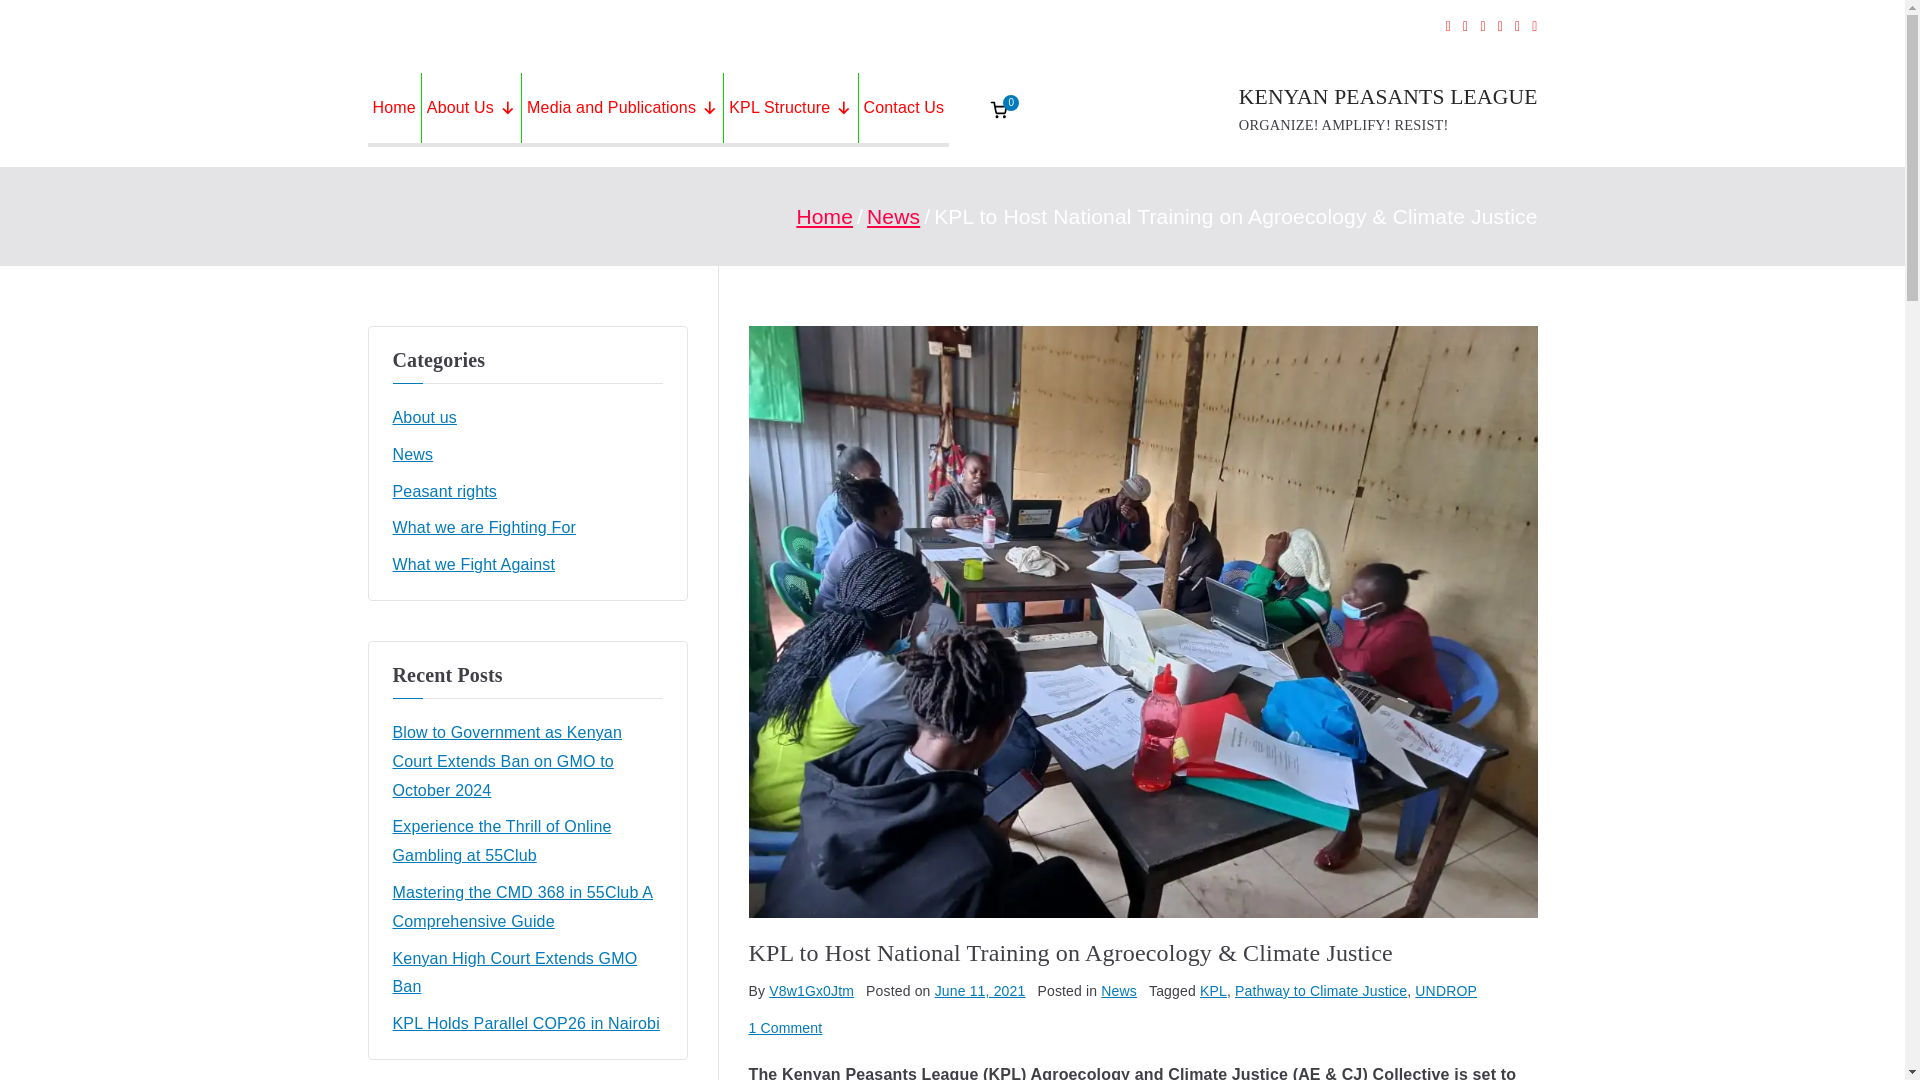 This screenshot has height=1080, width=1920. Describe the element at coordinates (622, 108) in the screenshot. I see `Media and Publications` at that location.